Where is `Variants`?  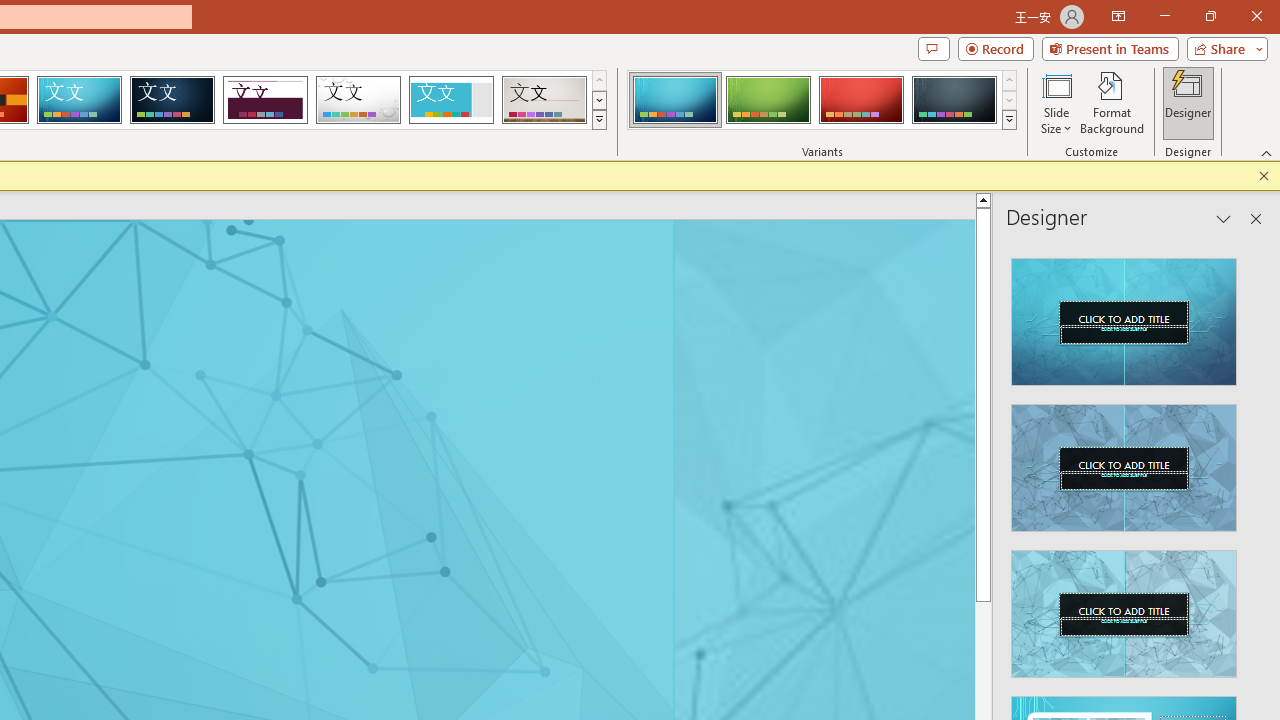
Variants is located at coordinates (1010, 120).